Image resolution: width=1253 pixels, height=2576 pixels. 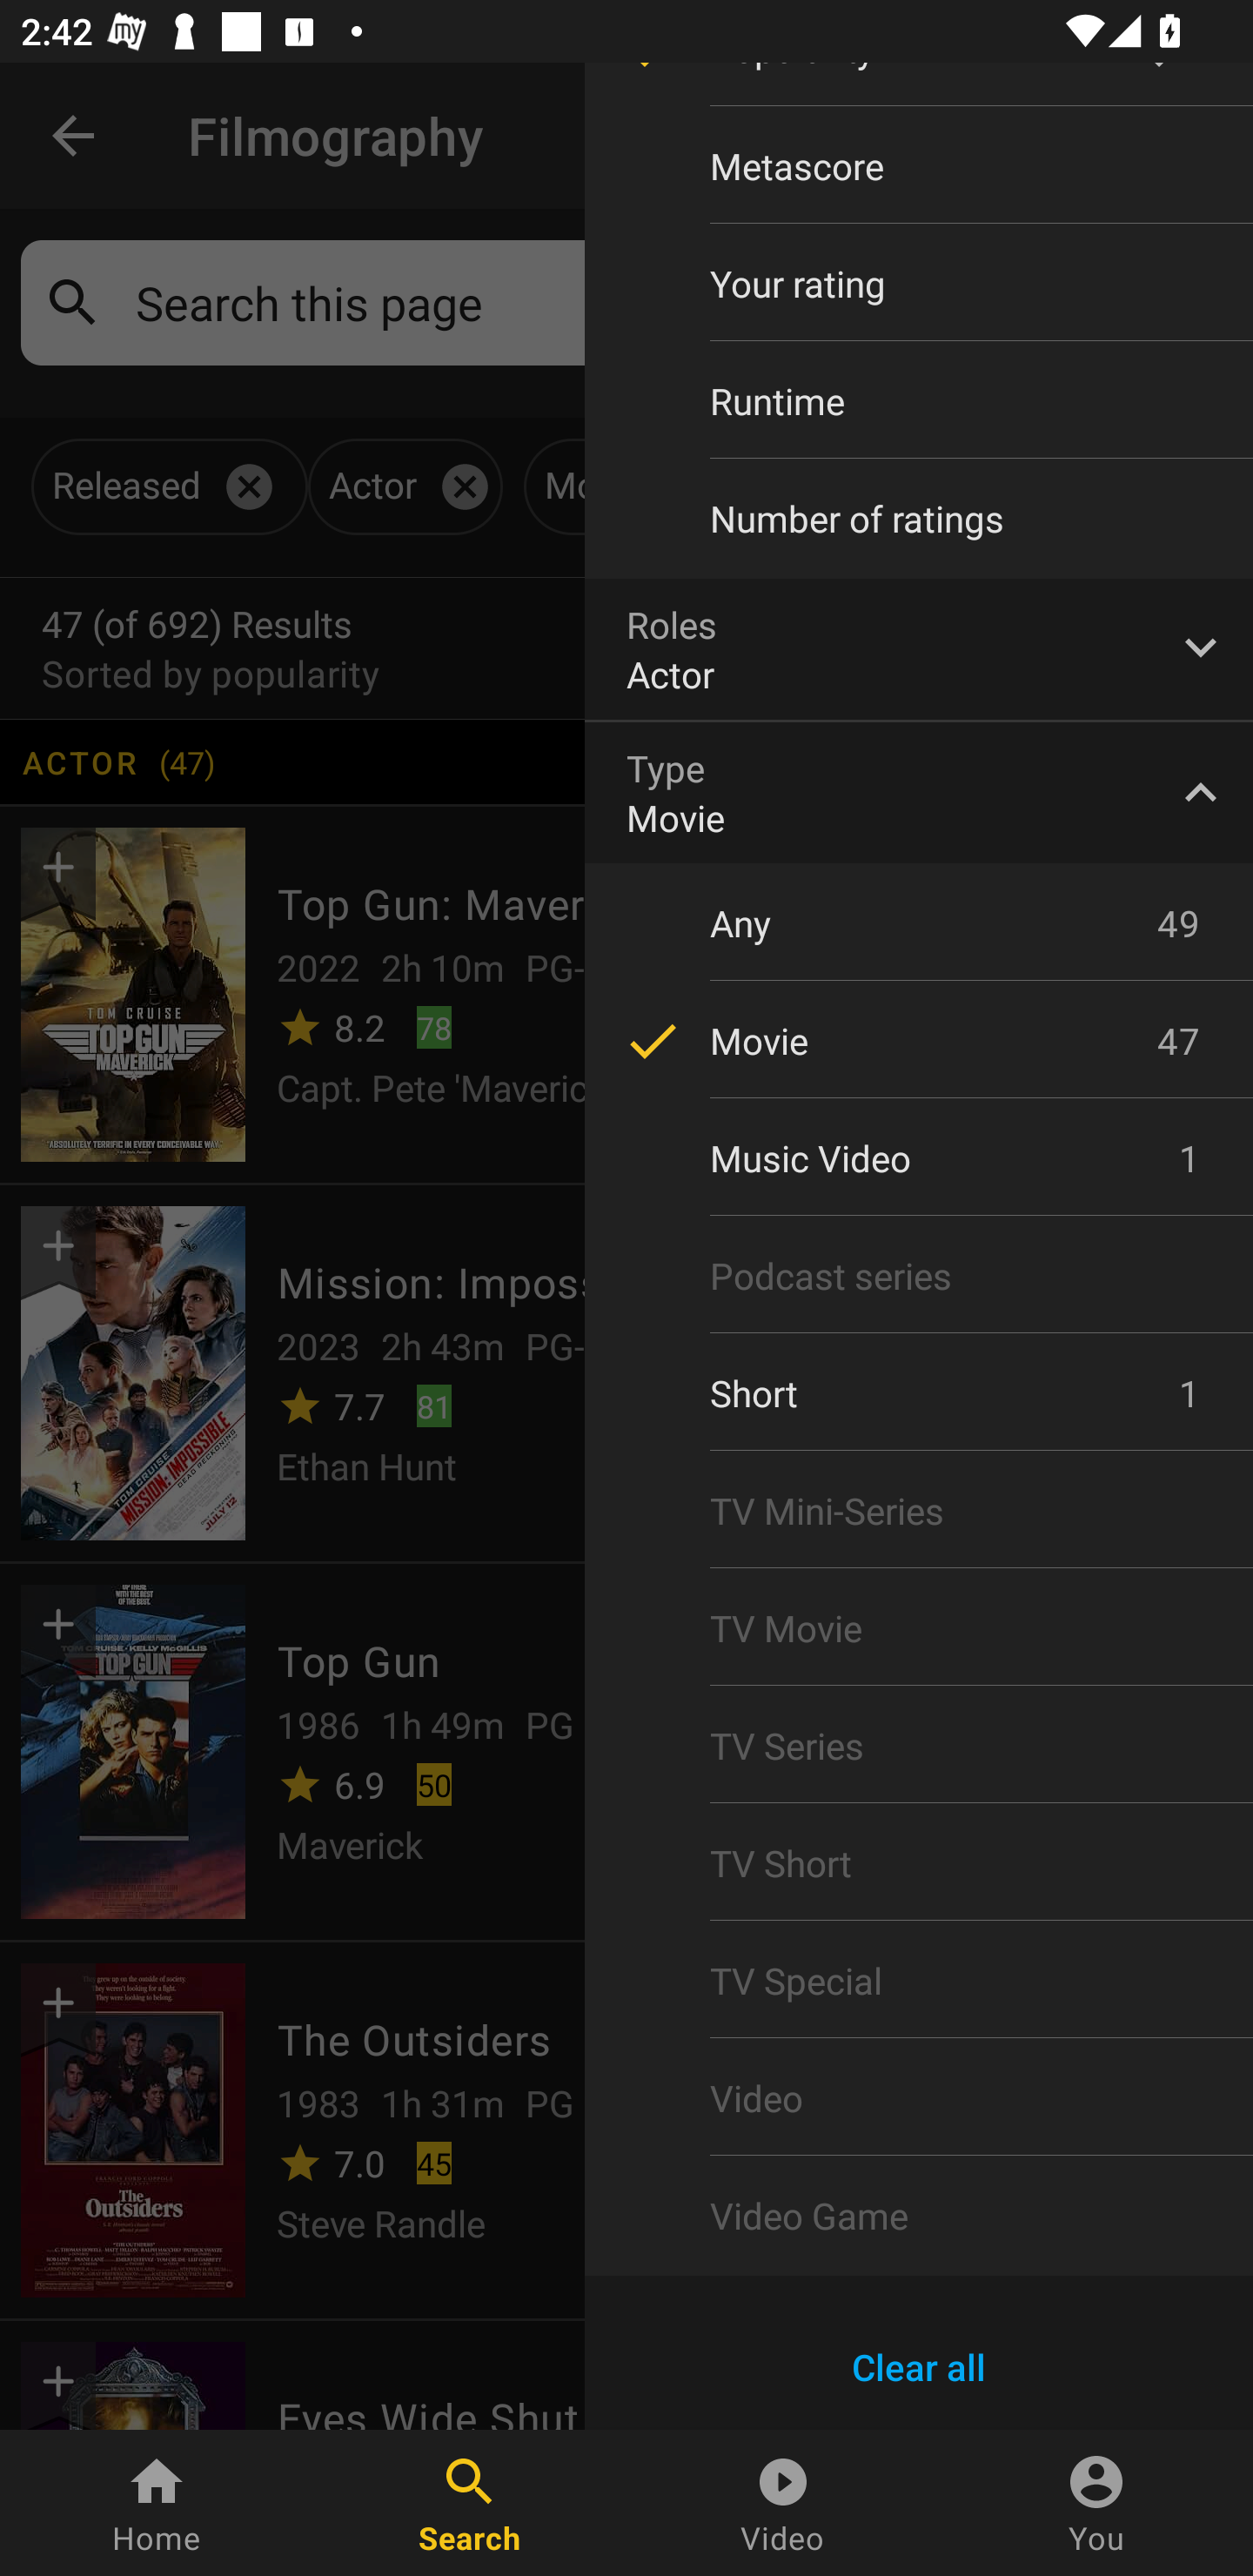 What do you see at coordinates (919, 283) in the screenshot?
I see `Your rating` at bounding box center [919, 283].